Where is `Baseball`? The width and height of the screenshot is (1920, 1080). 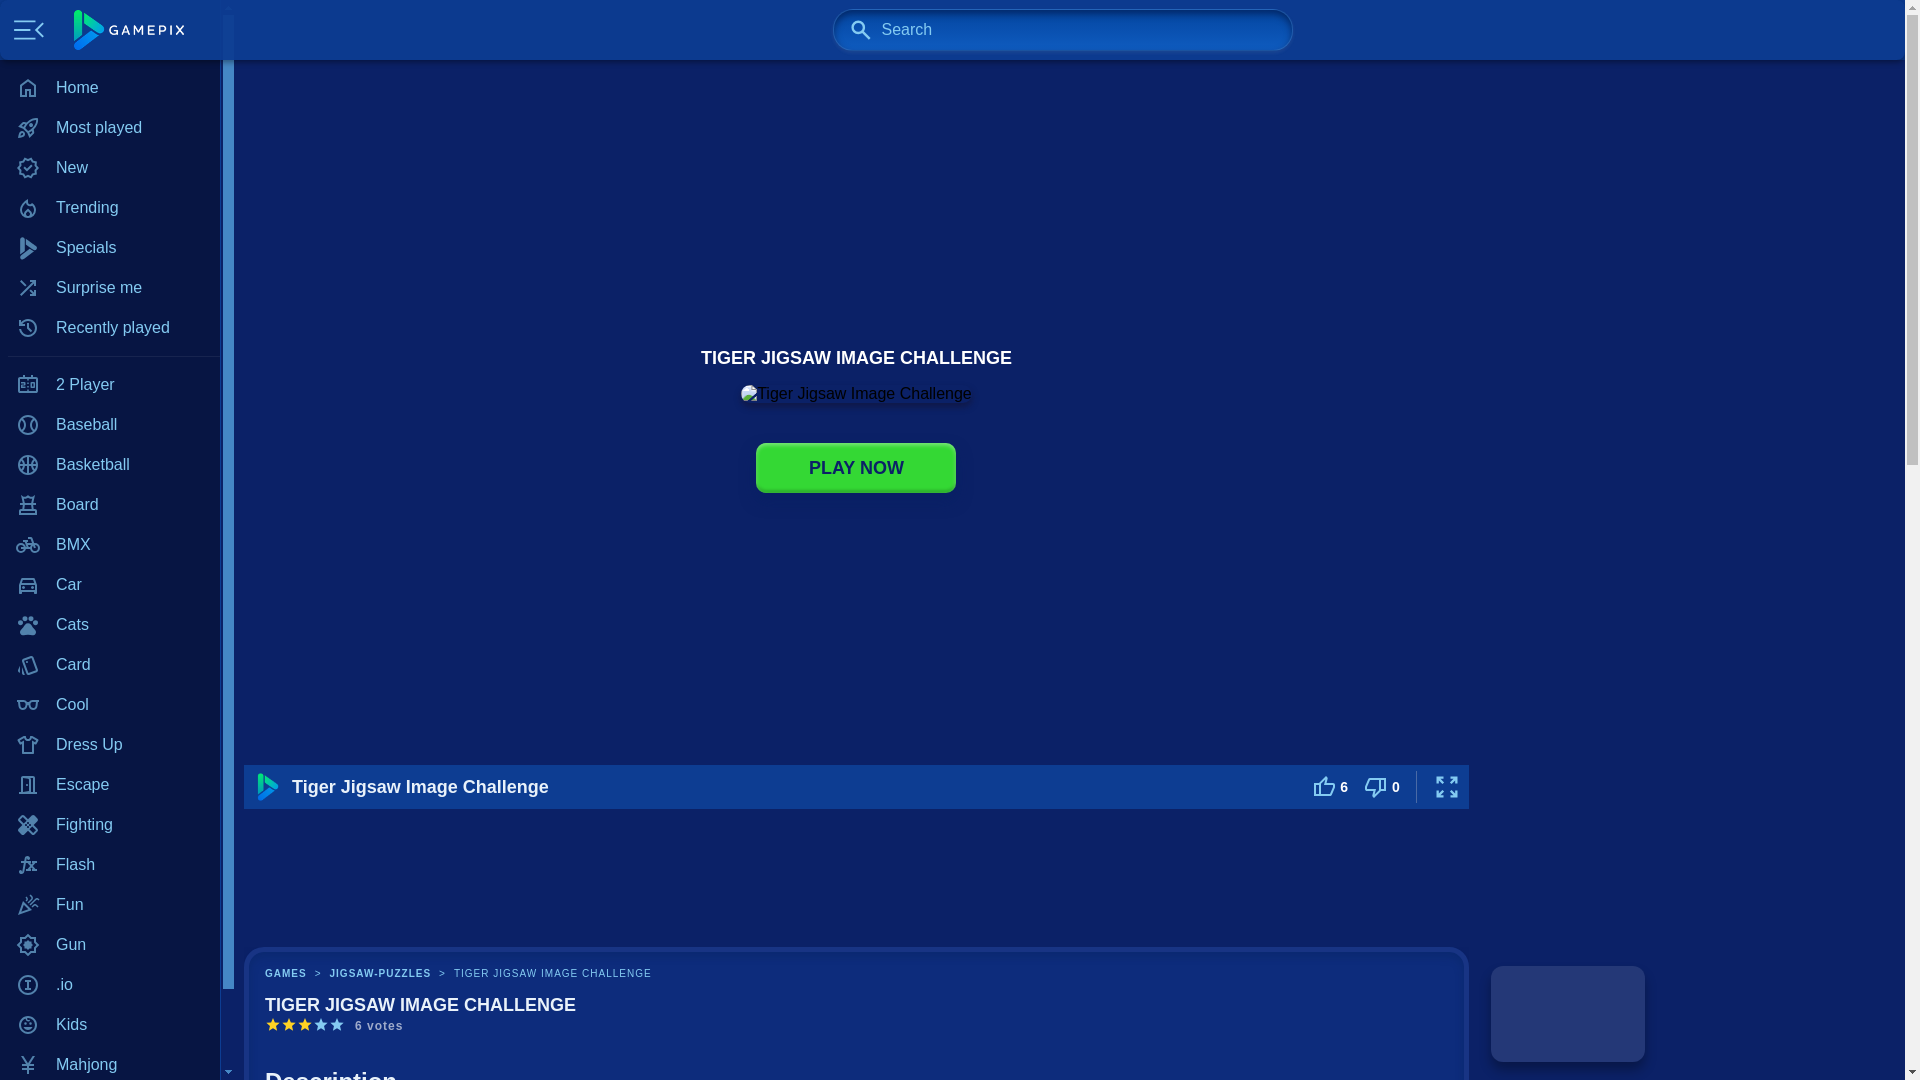
Baseball is located at coordinates (110, 424).